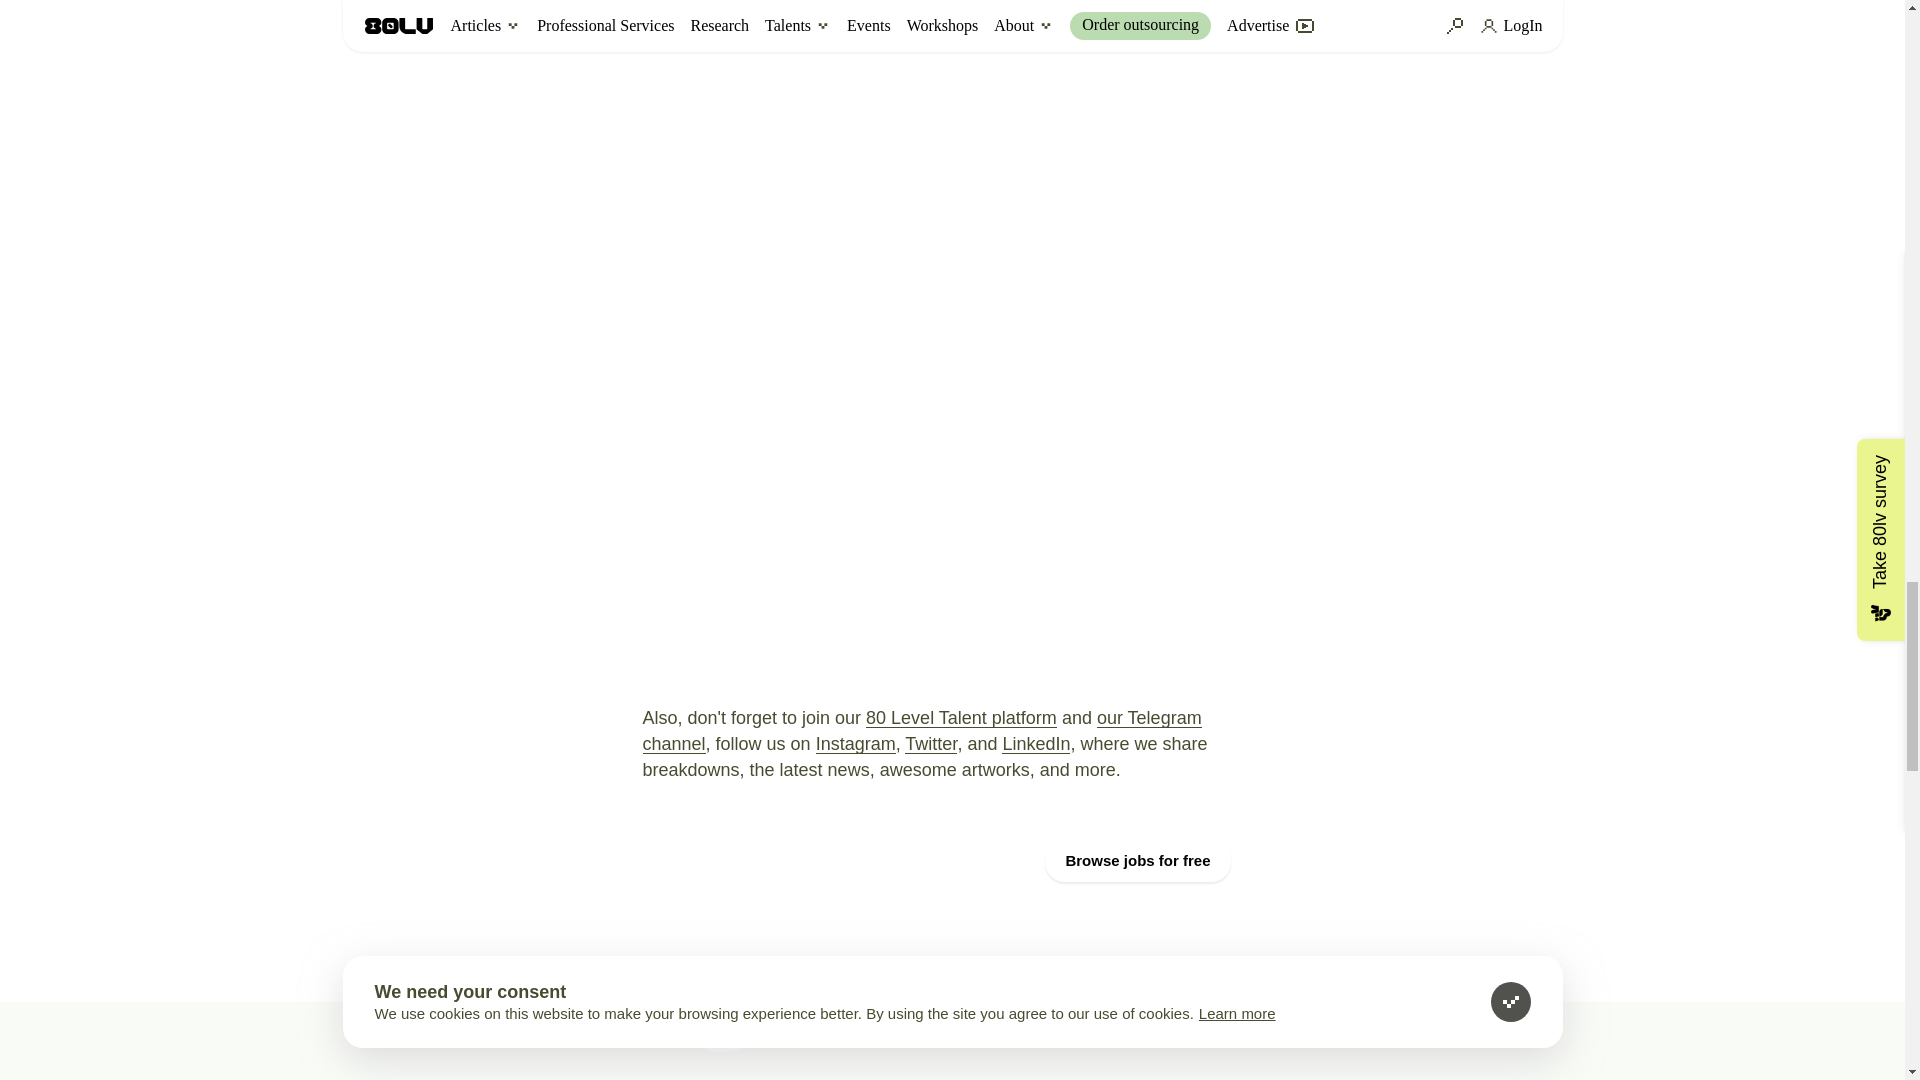  What do you see at coordinates (1137, 860) in the screenshot?
I see `Browse jobs for free` at bounding box center [1137, 860].